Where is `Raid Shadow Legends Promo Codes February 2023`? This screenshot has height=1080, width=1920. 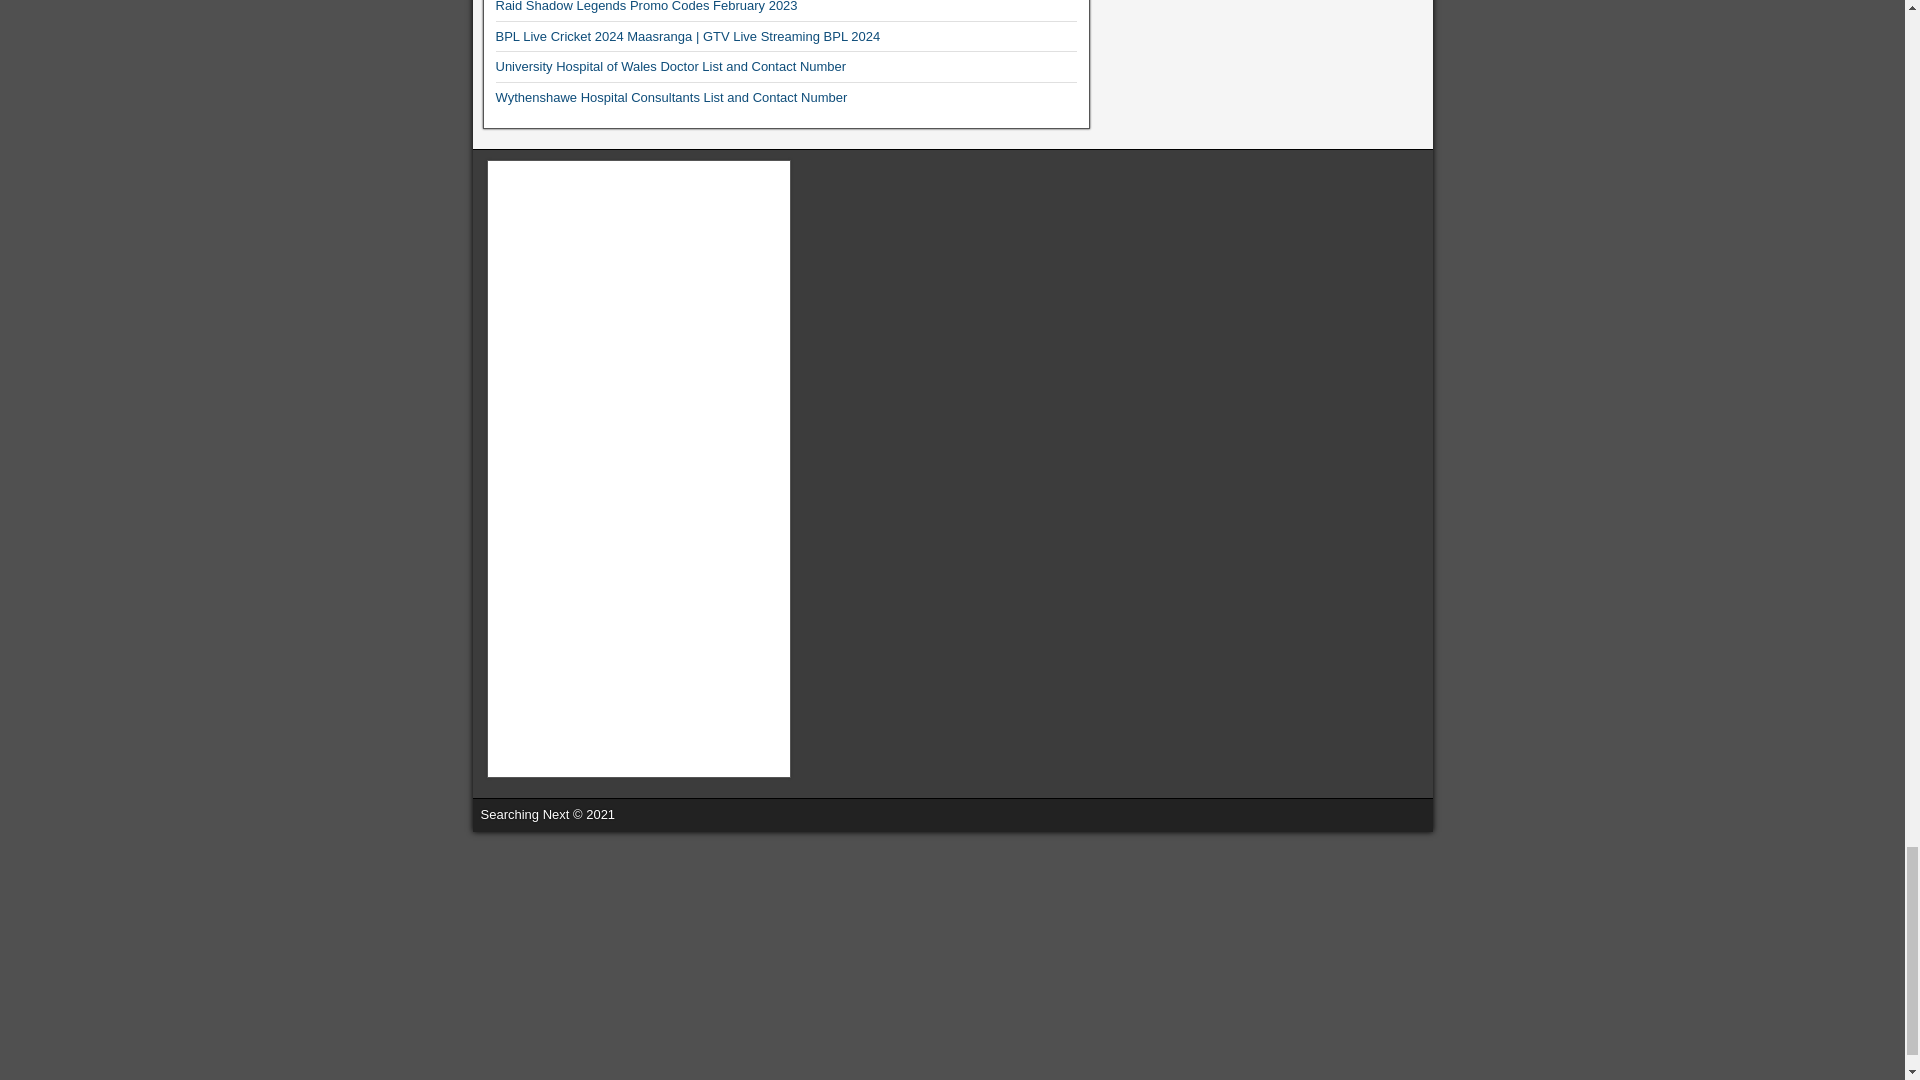 Raid Shadow Legends Promo Codes February 2023 is located at coordinates (646, 6).